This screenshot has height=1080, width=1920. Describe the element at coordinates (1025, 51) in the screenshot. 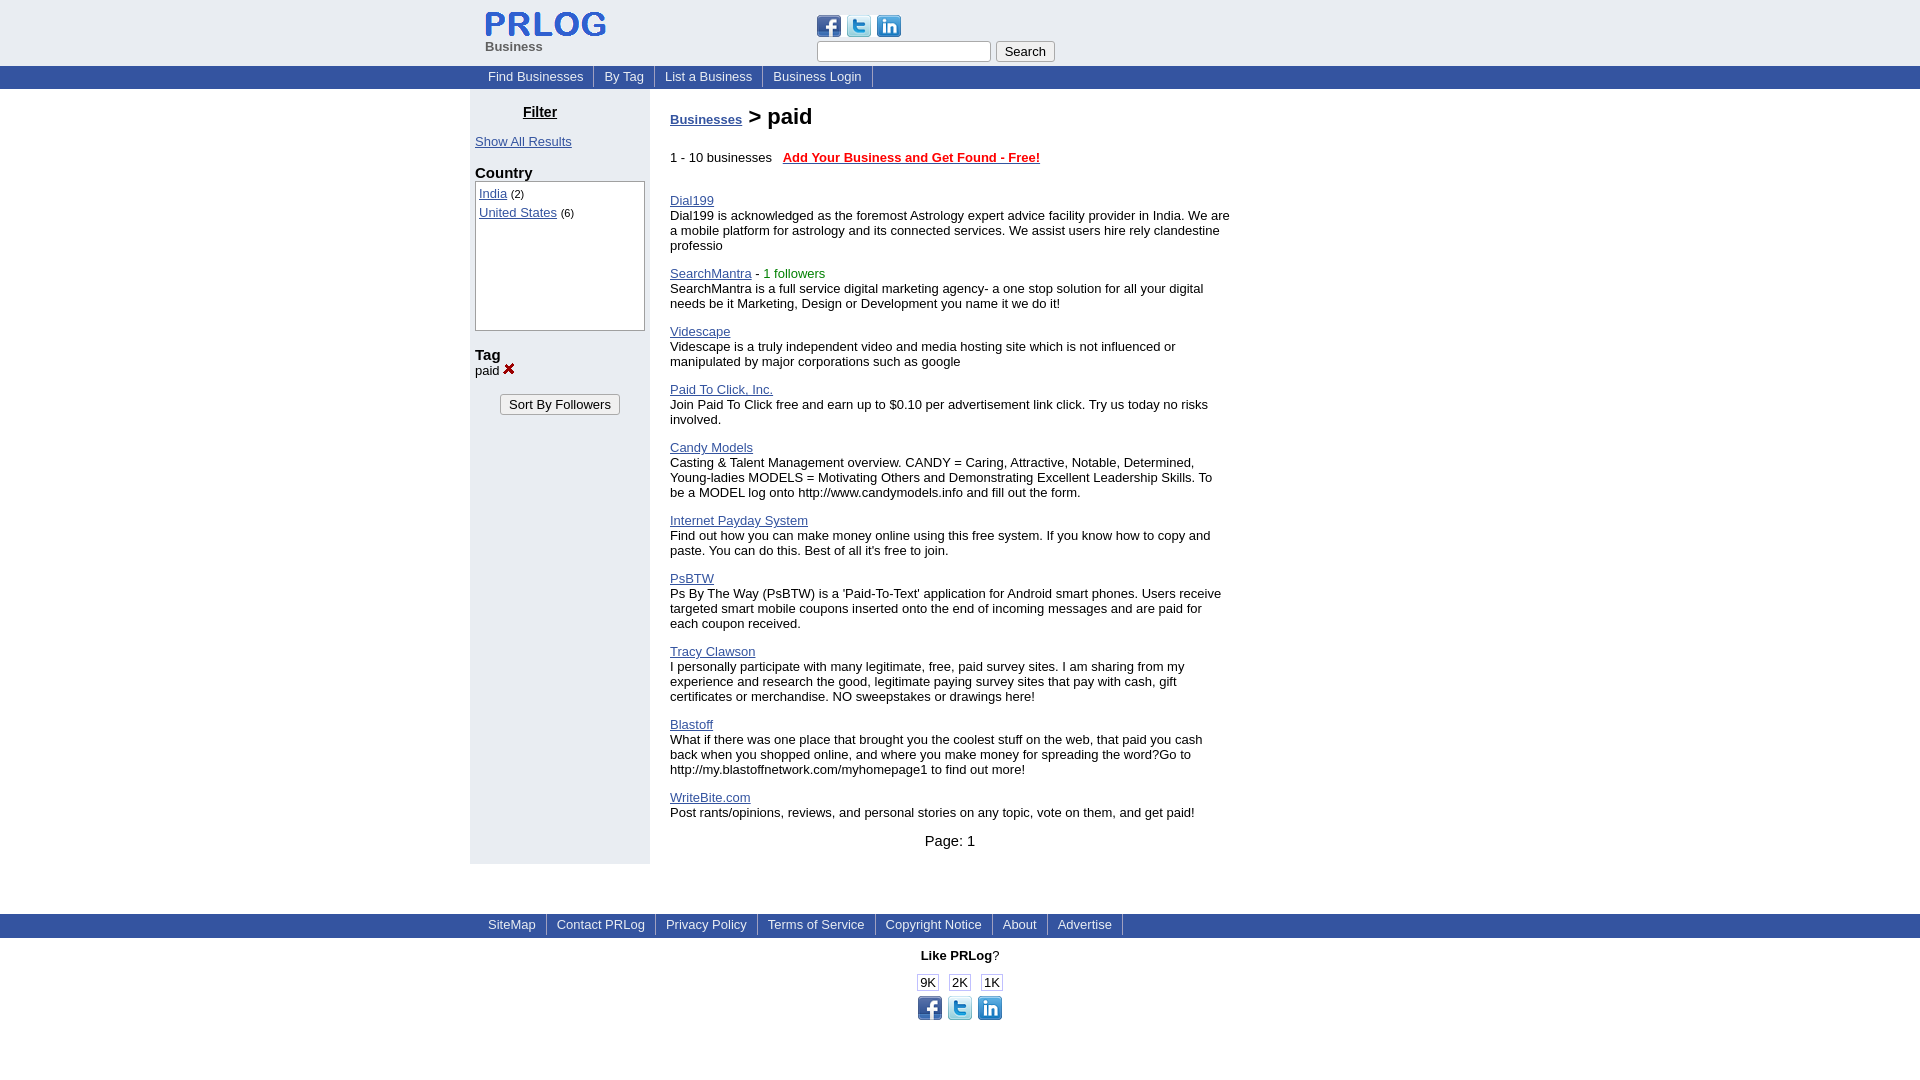

I see `Search` at that location.